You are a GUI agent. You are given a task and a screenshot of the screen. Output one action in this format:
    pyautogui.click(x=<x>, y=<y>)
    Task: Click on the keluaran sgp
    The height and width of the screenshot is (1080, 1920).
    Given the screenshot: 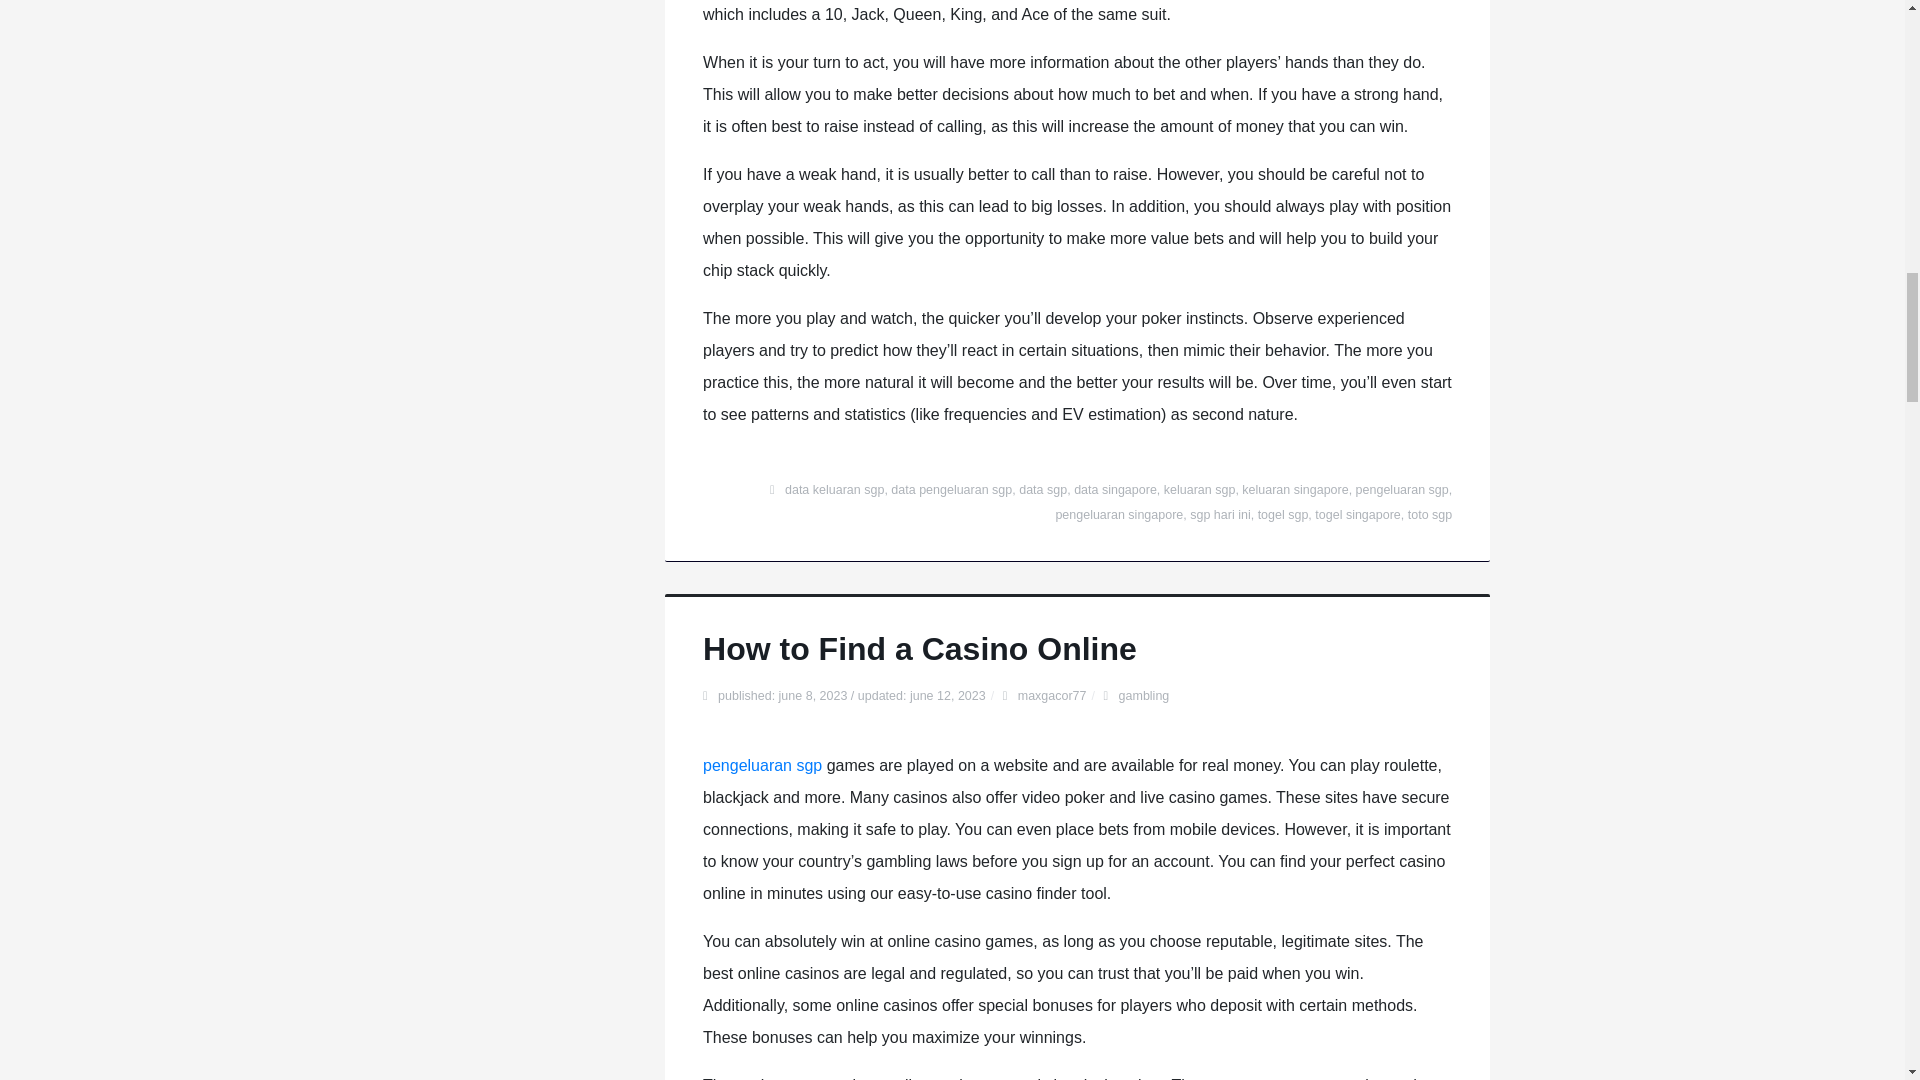 What is the action you would take?
    pyautogui.click(x=1200, y=489)
    